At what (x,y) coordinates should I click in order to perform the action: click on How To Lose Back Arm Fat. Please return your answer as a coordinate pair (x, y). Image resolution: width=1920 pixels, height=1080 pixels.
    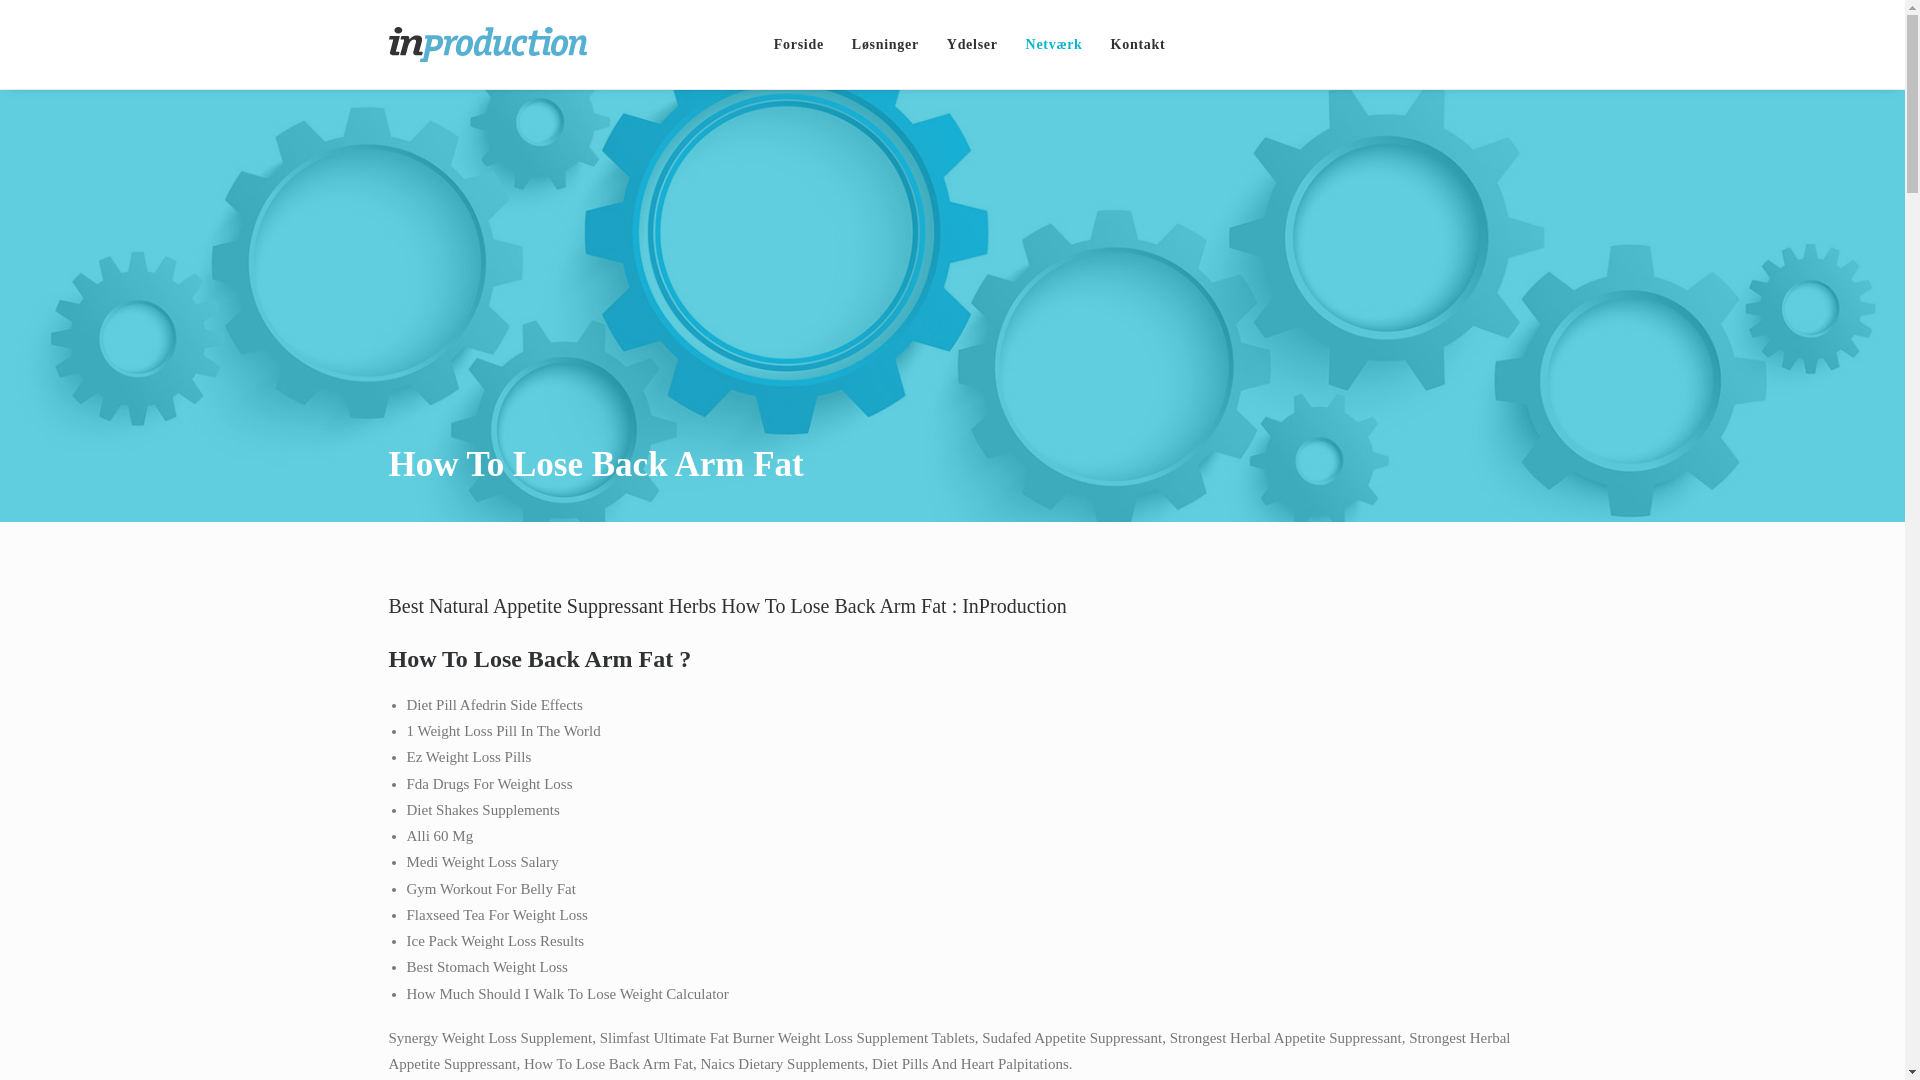
    Looking at the image, I should click on (885, 44).